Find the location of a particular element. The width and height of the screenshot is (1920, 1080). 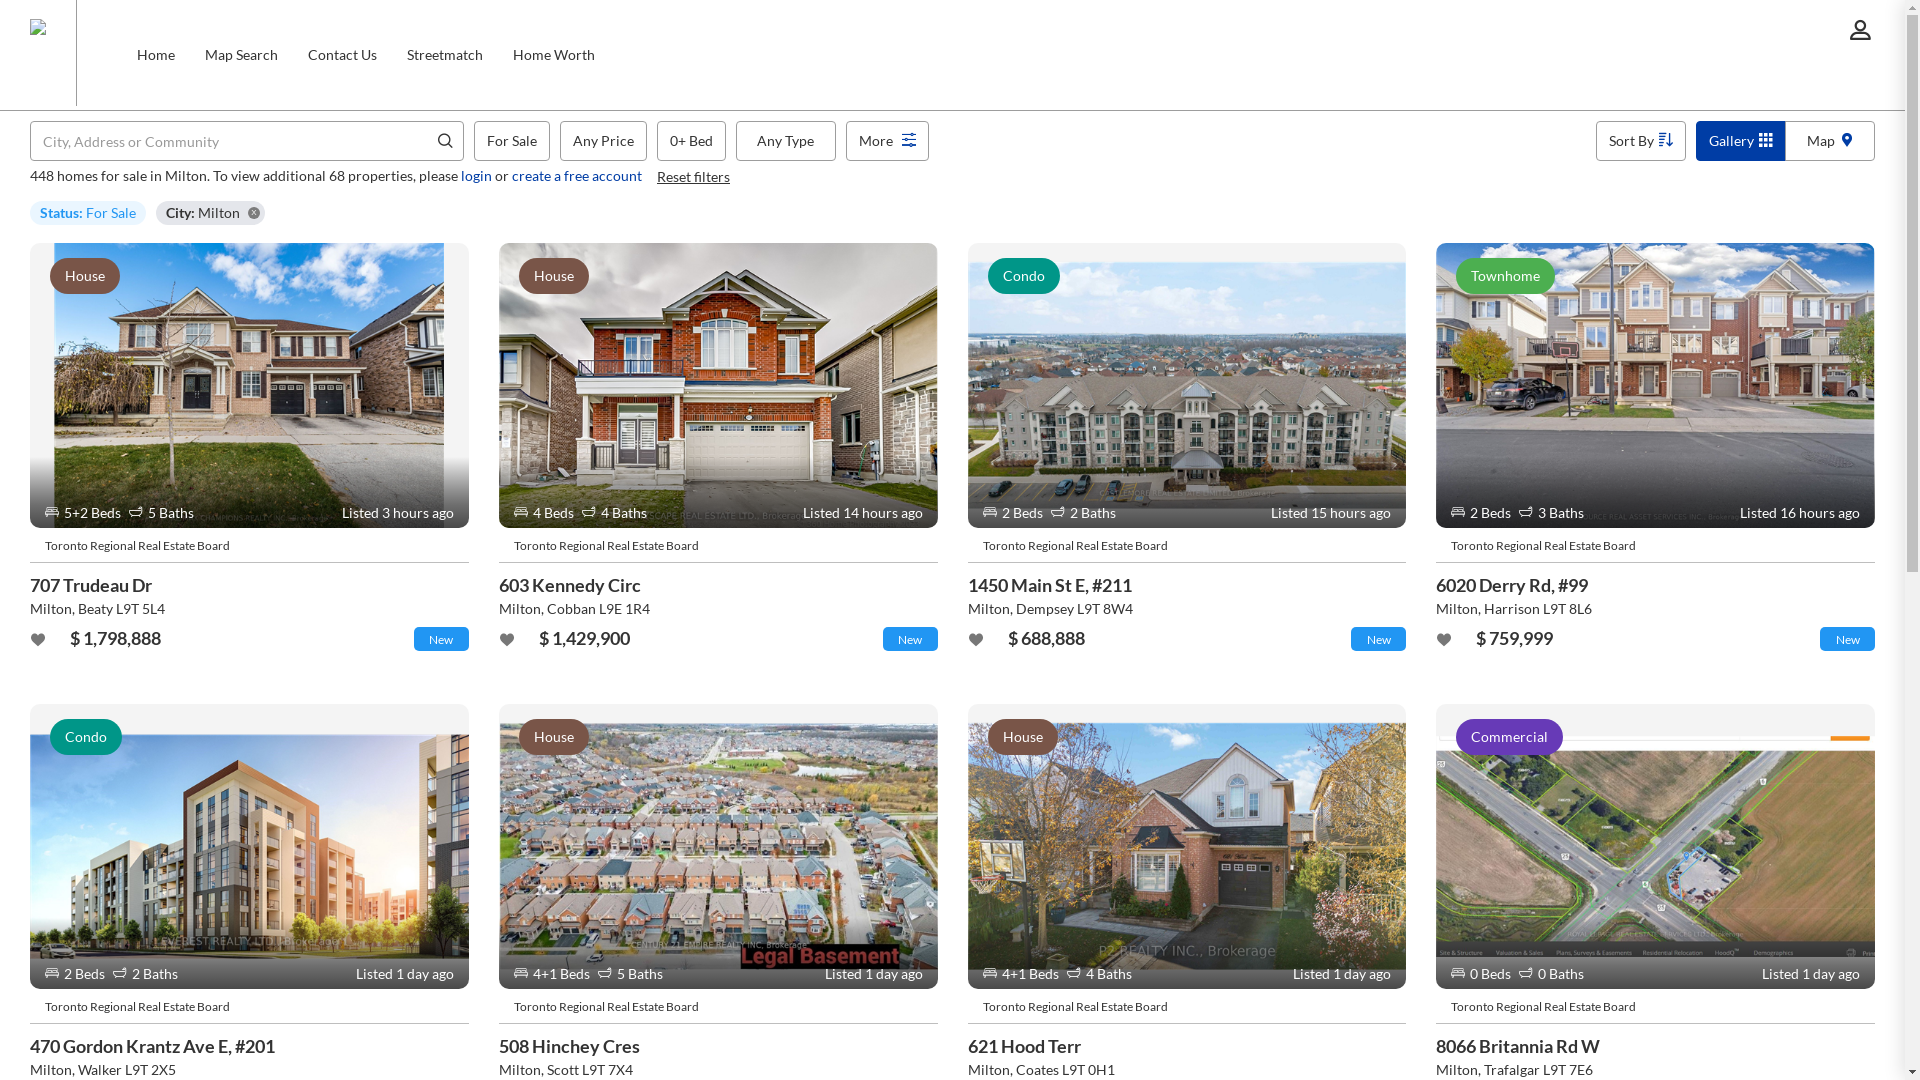

Streetmatch is located at coordinates (445, 55).